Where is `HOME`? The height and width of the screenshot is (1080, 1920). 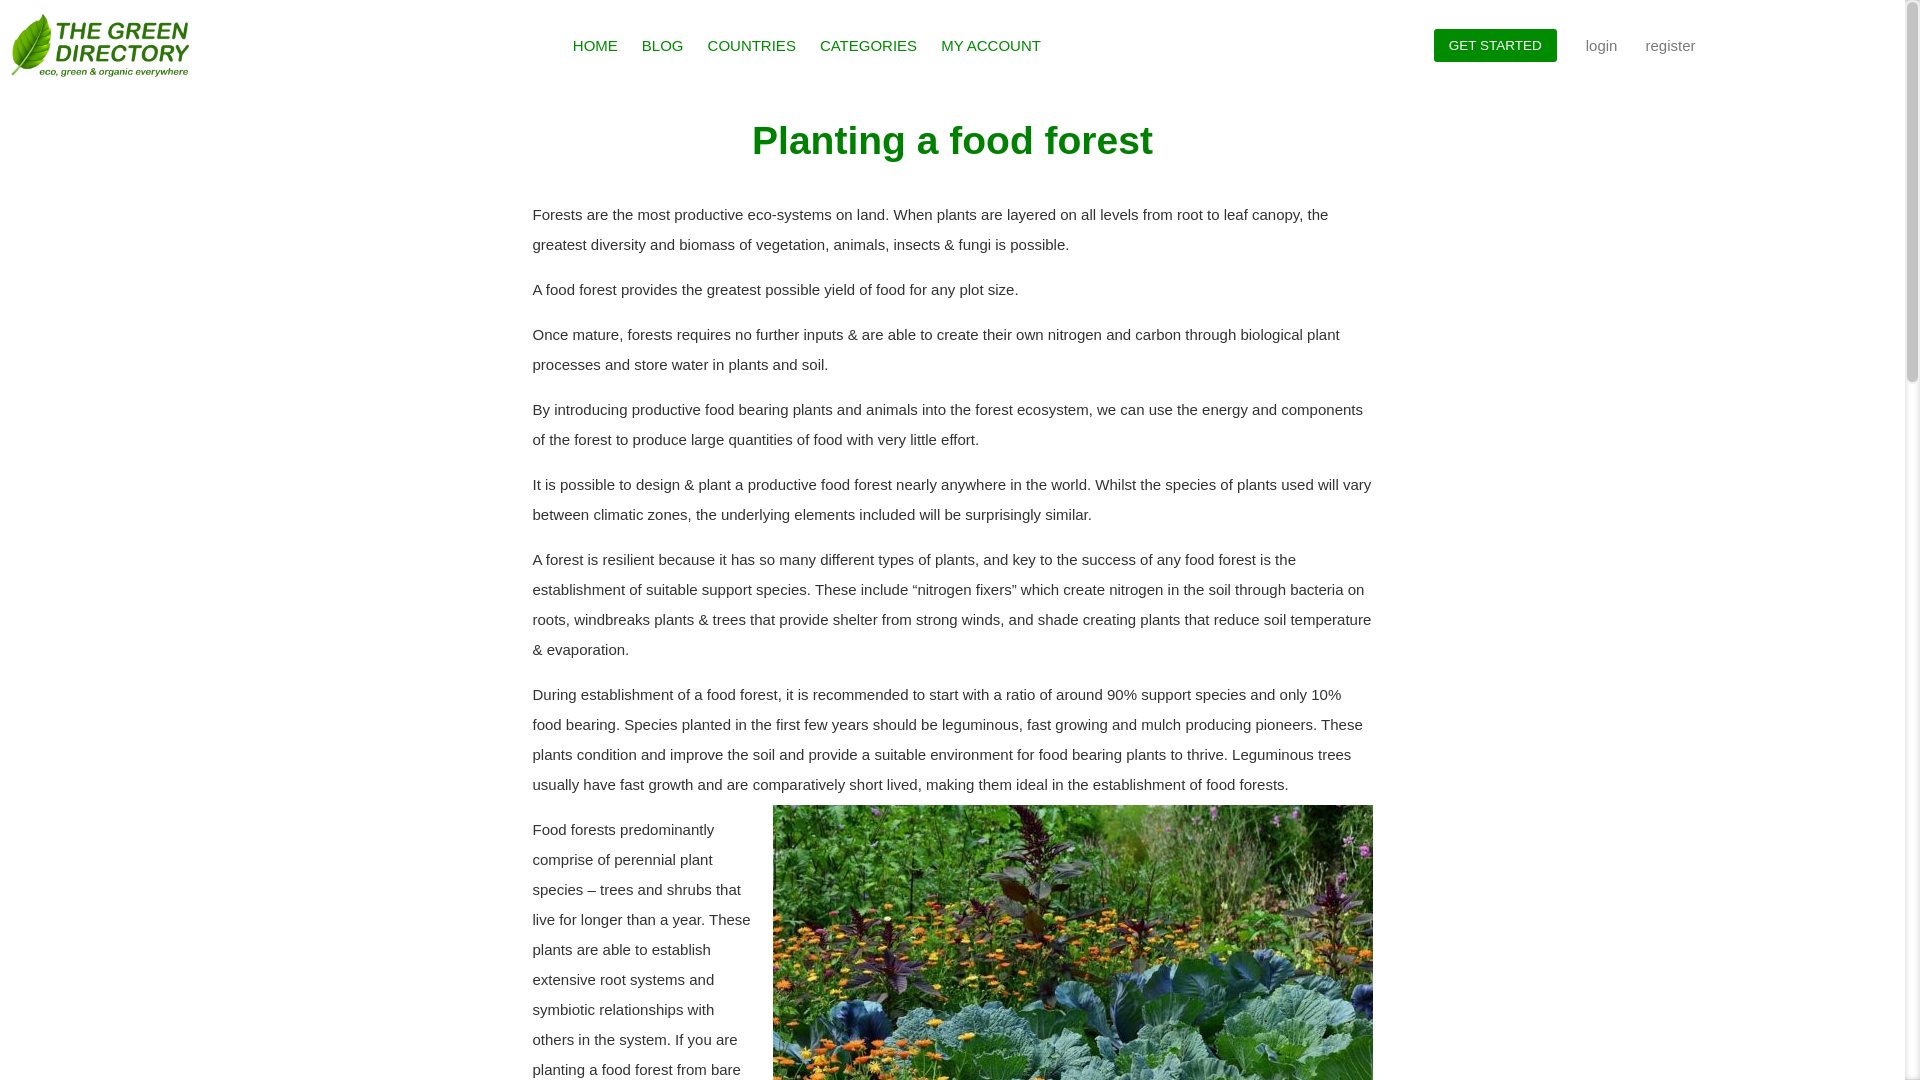
HOME is located at coordinates (594, 46).